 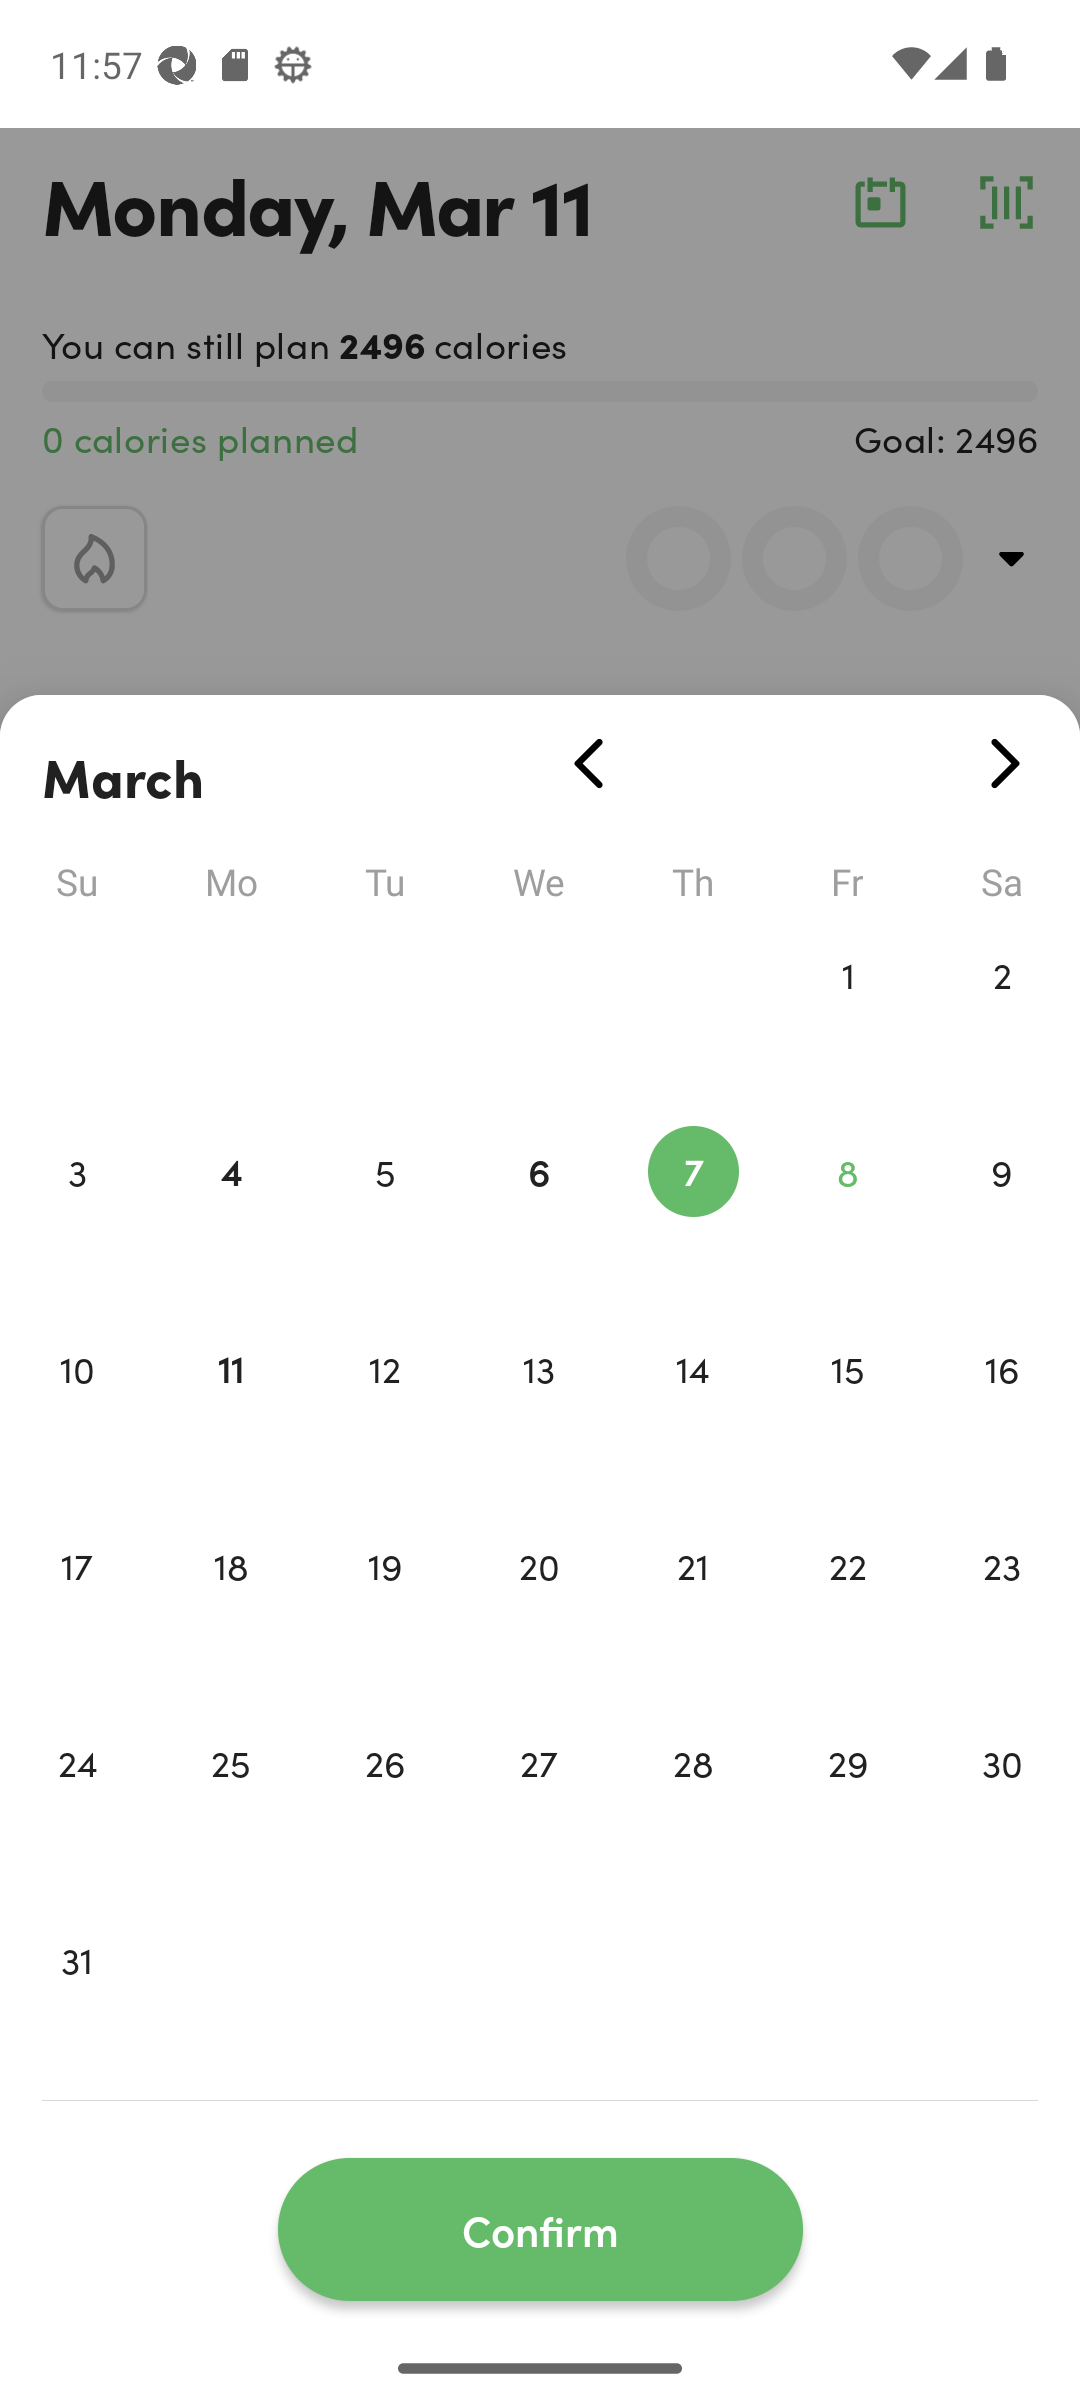 I want to click on 19, so click(x=384, y=1608).